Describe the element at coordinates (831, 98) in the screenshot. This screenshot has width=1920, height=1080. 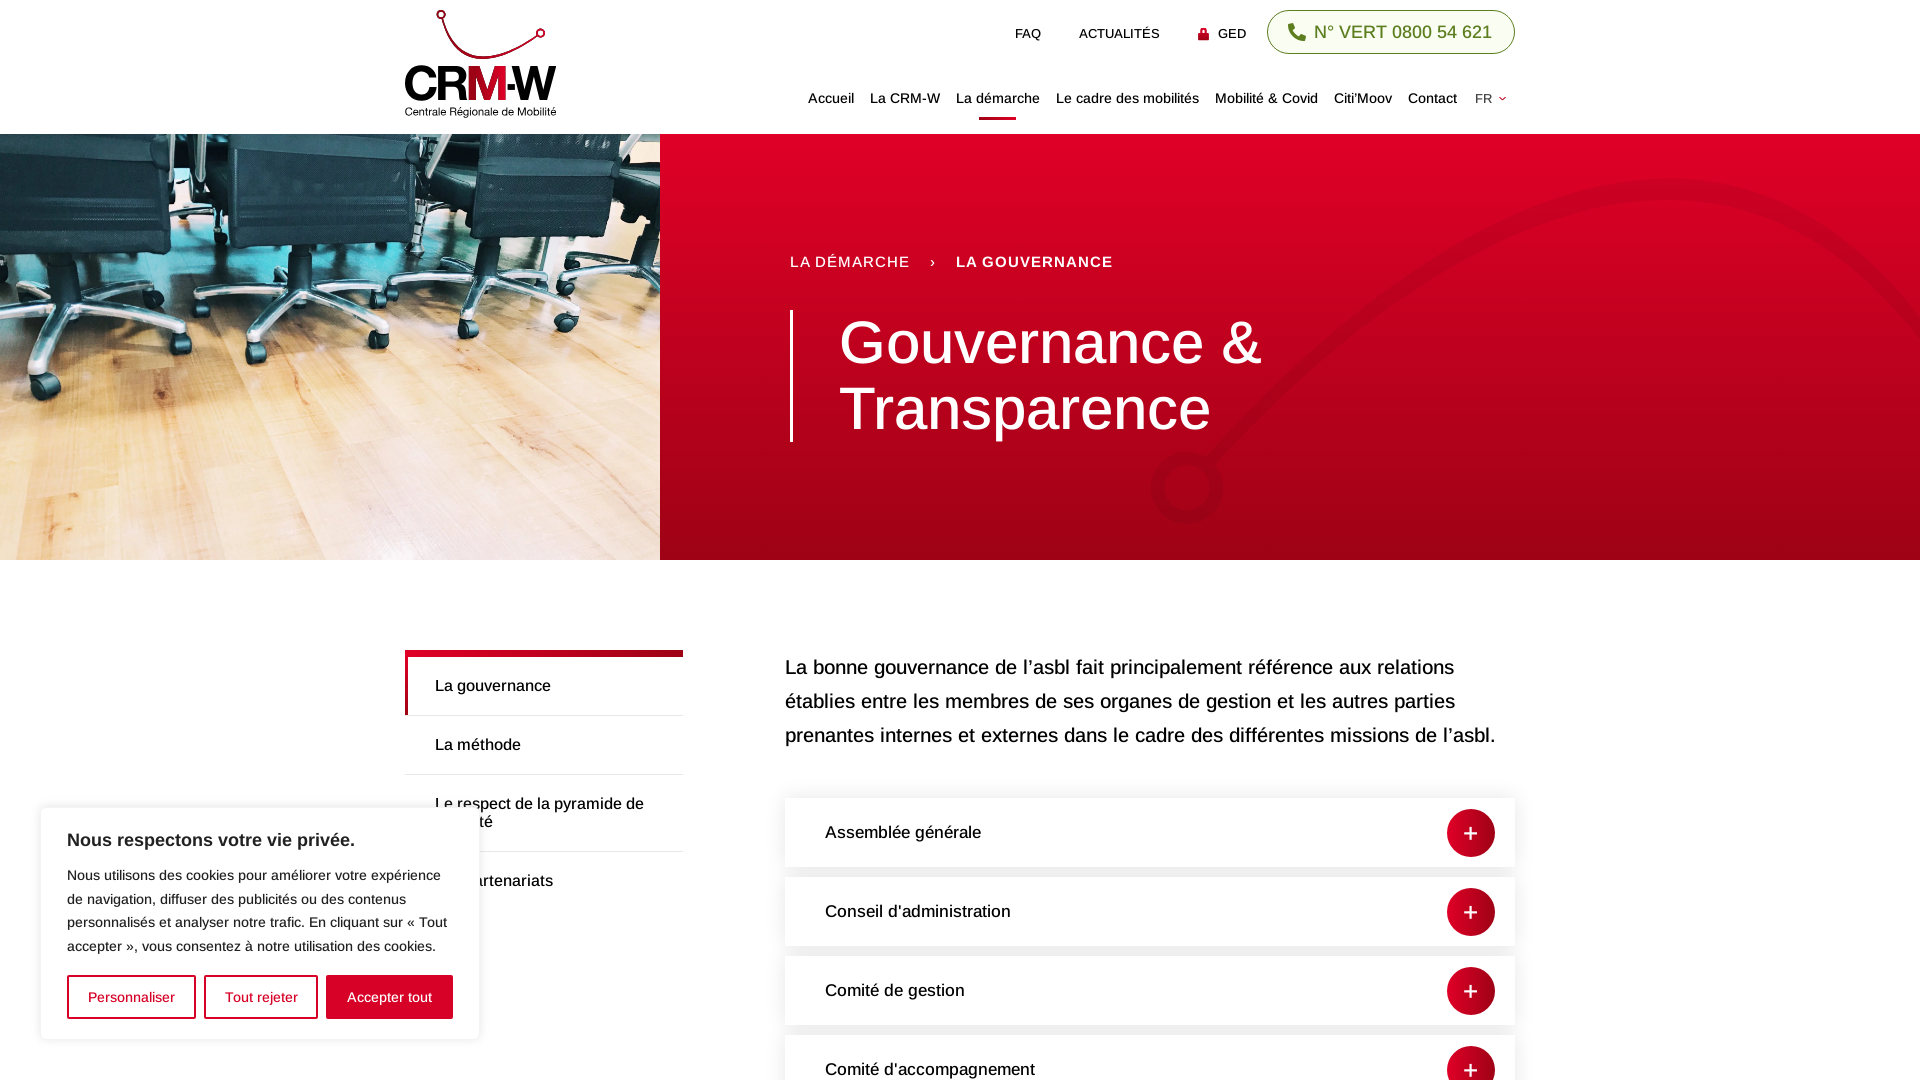
I see `Accueil` at that location.